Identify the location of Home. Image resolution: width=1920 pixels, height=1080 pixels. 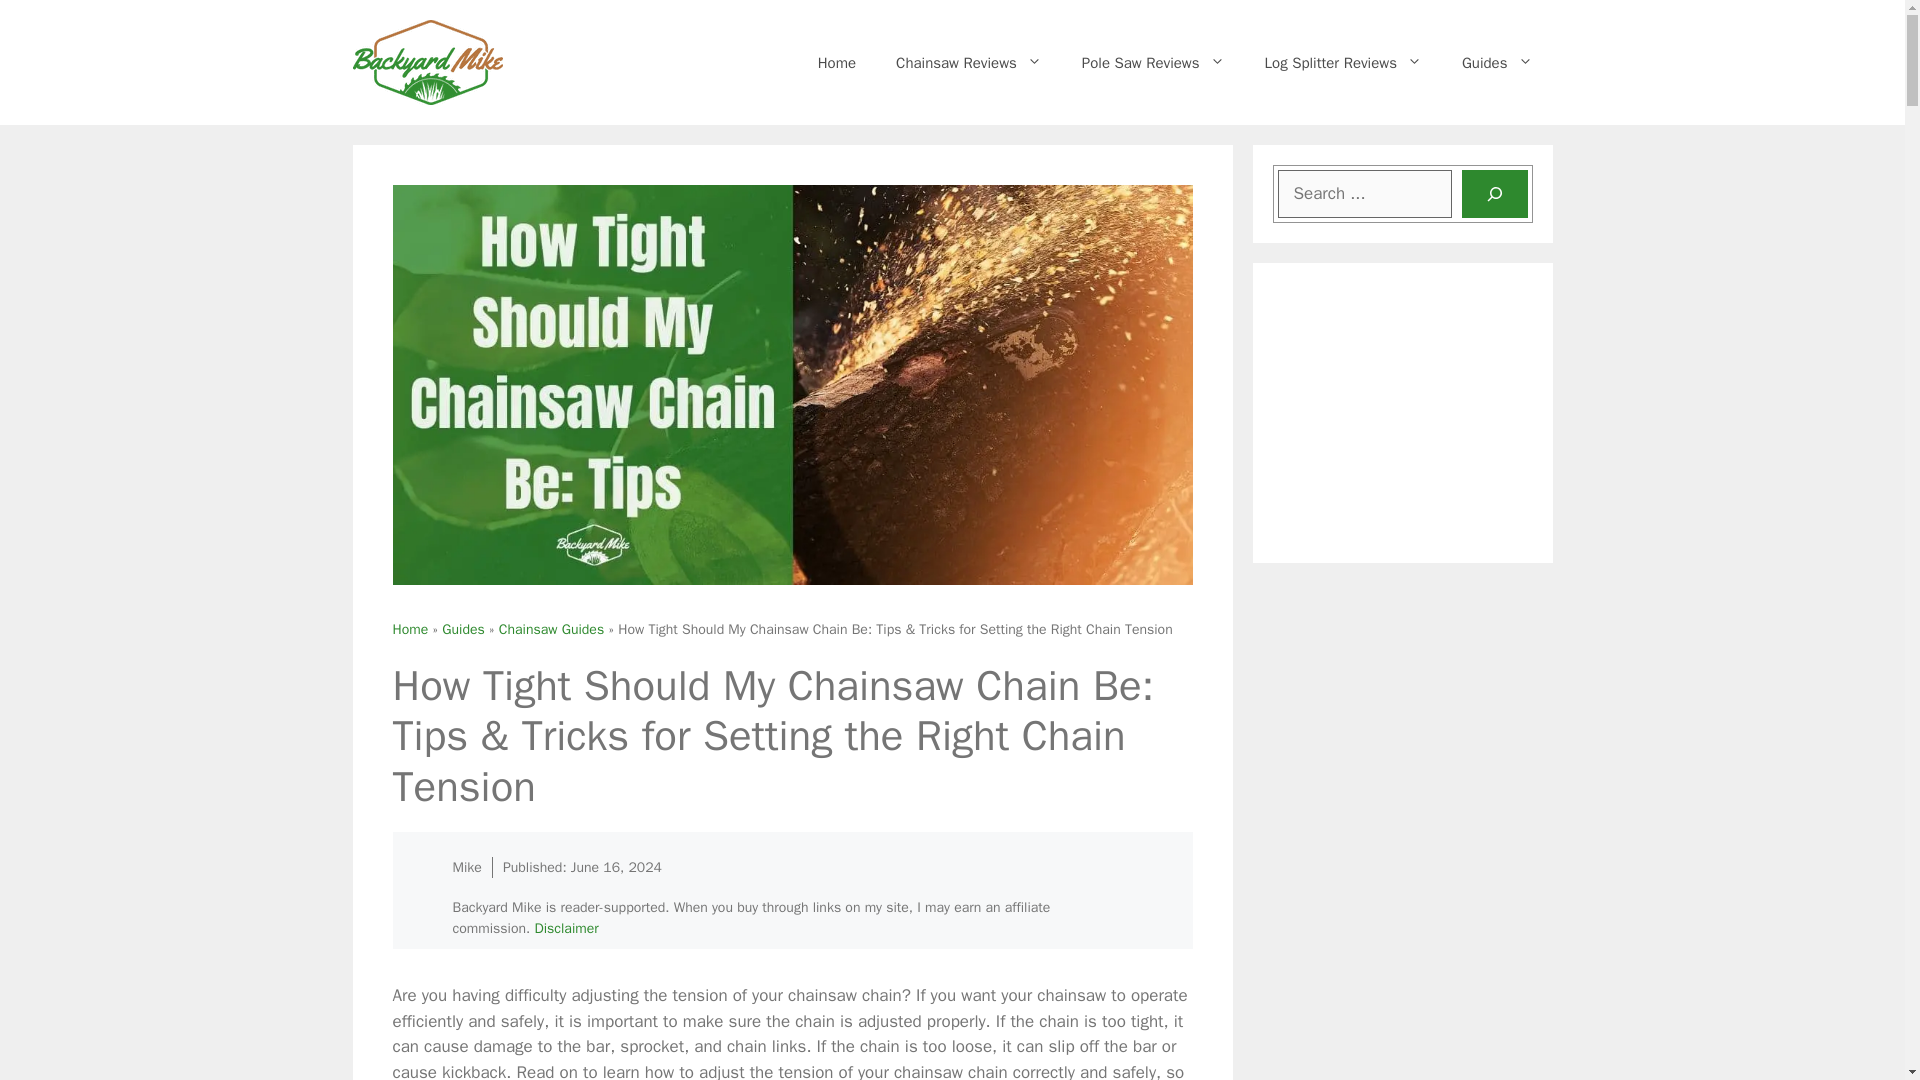
(836, 62).